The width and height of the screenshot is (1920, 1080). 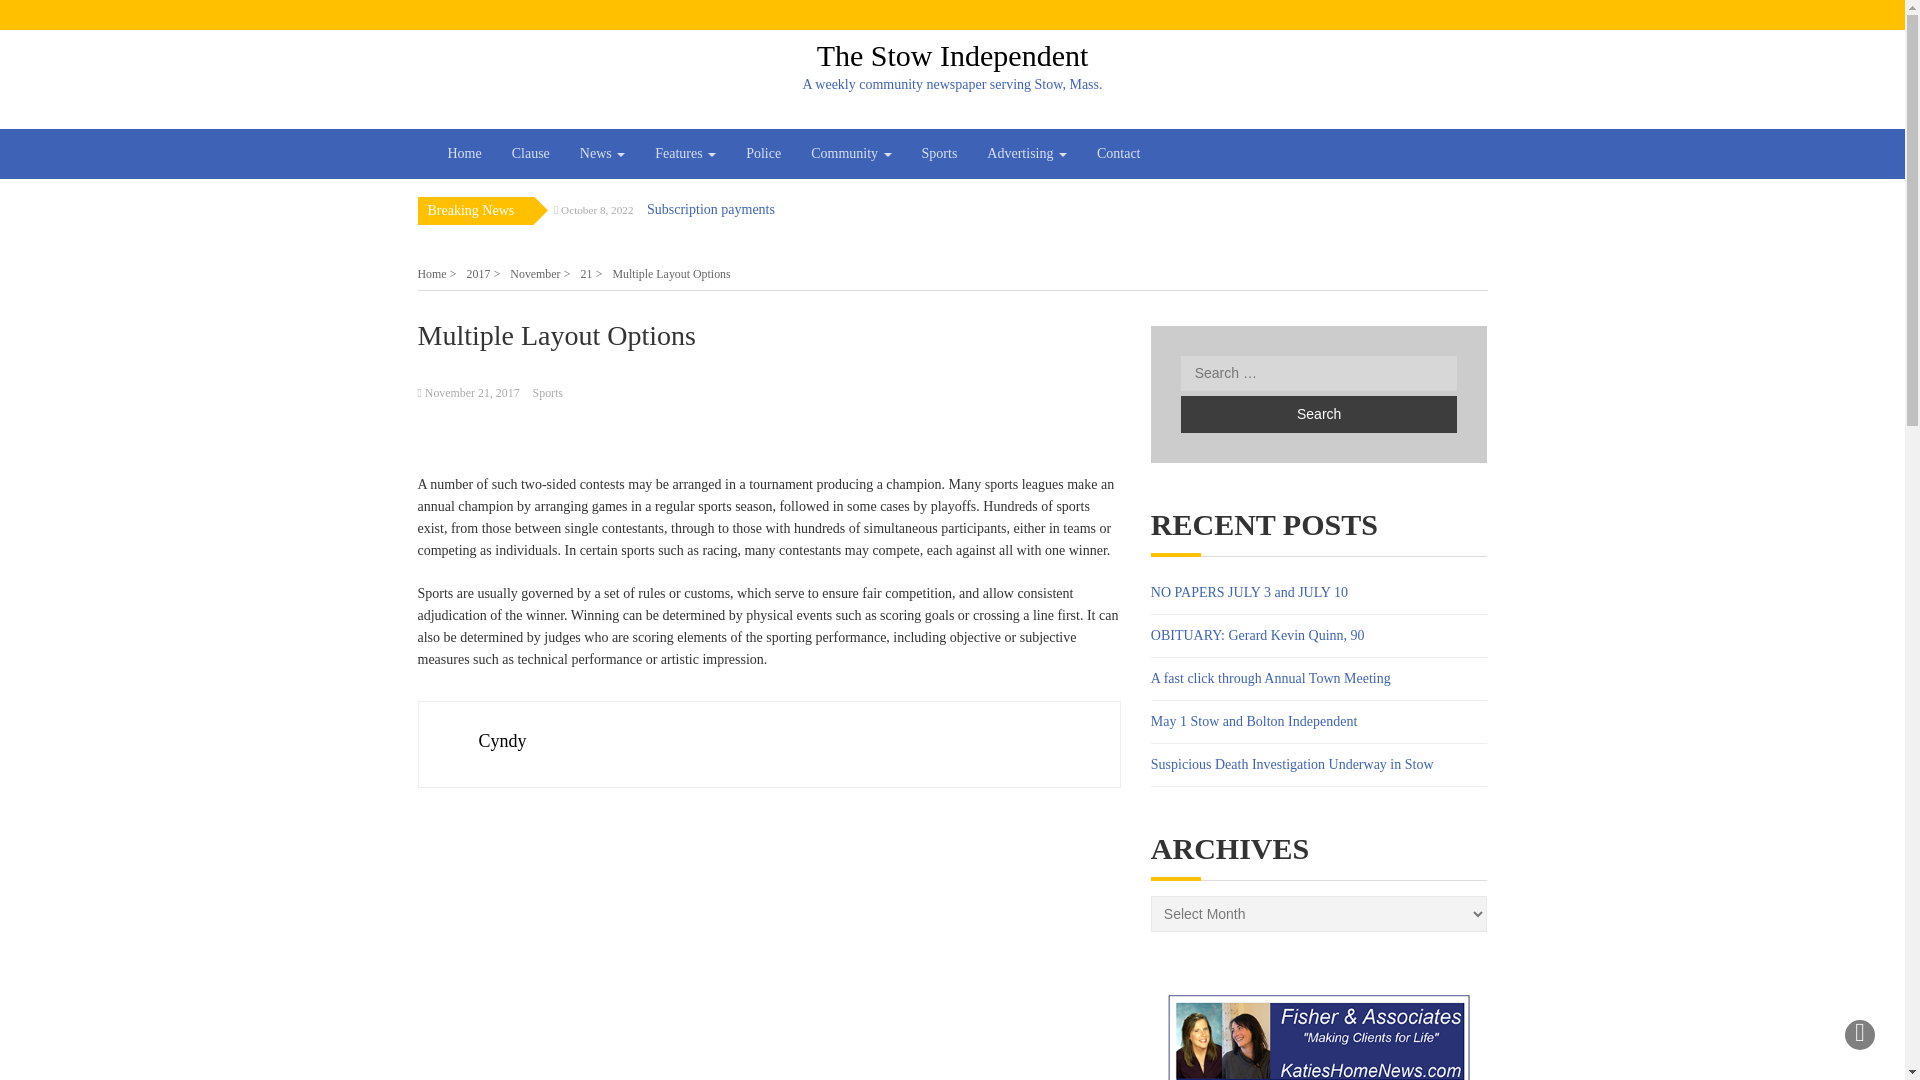 What do you see at coordinates (1292, 764) in the screenshot?
I see `Suspicious Death Investigation Underway in Stow` at bounding box center [1292, 764].